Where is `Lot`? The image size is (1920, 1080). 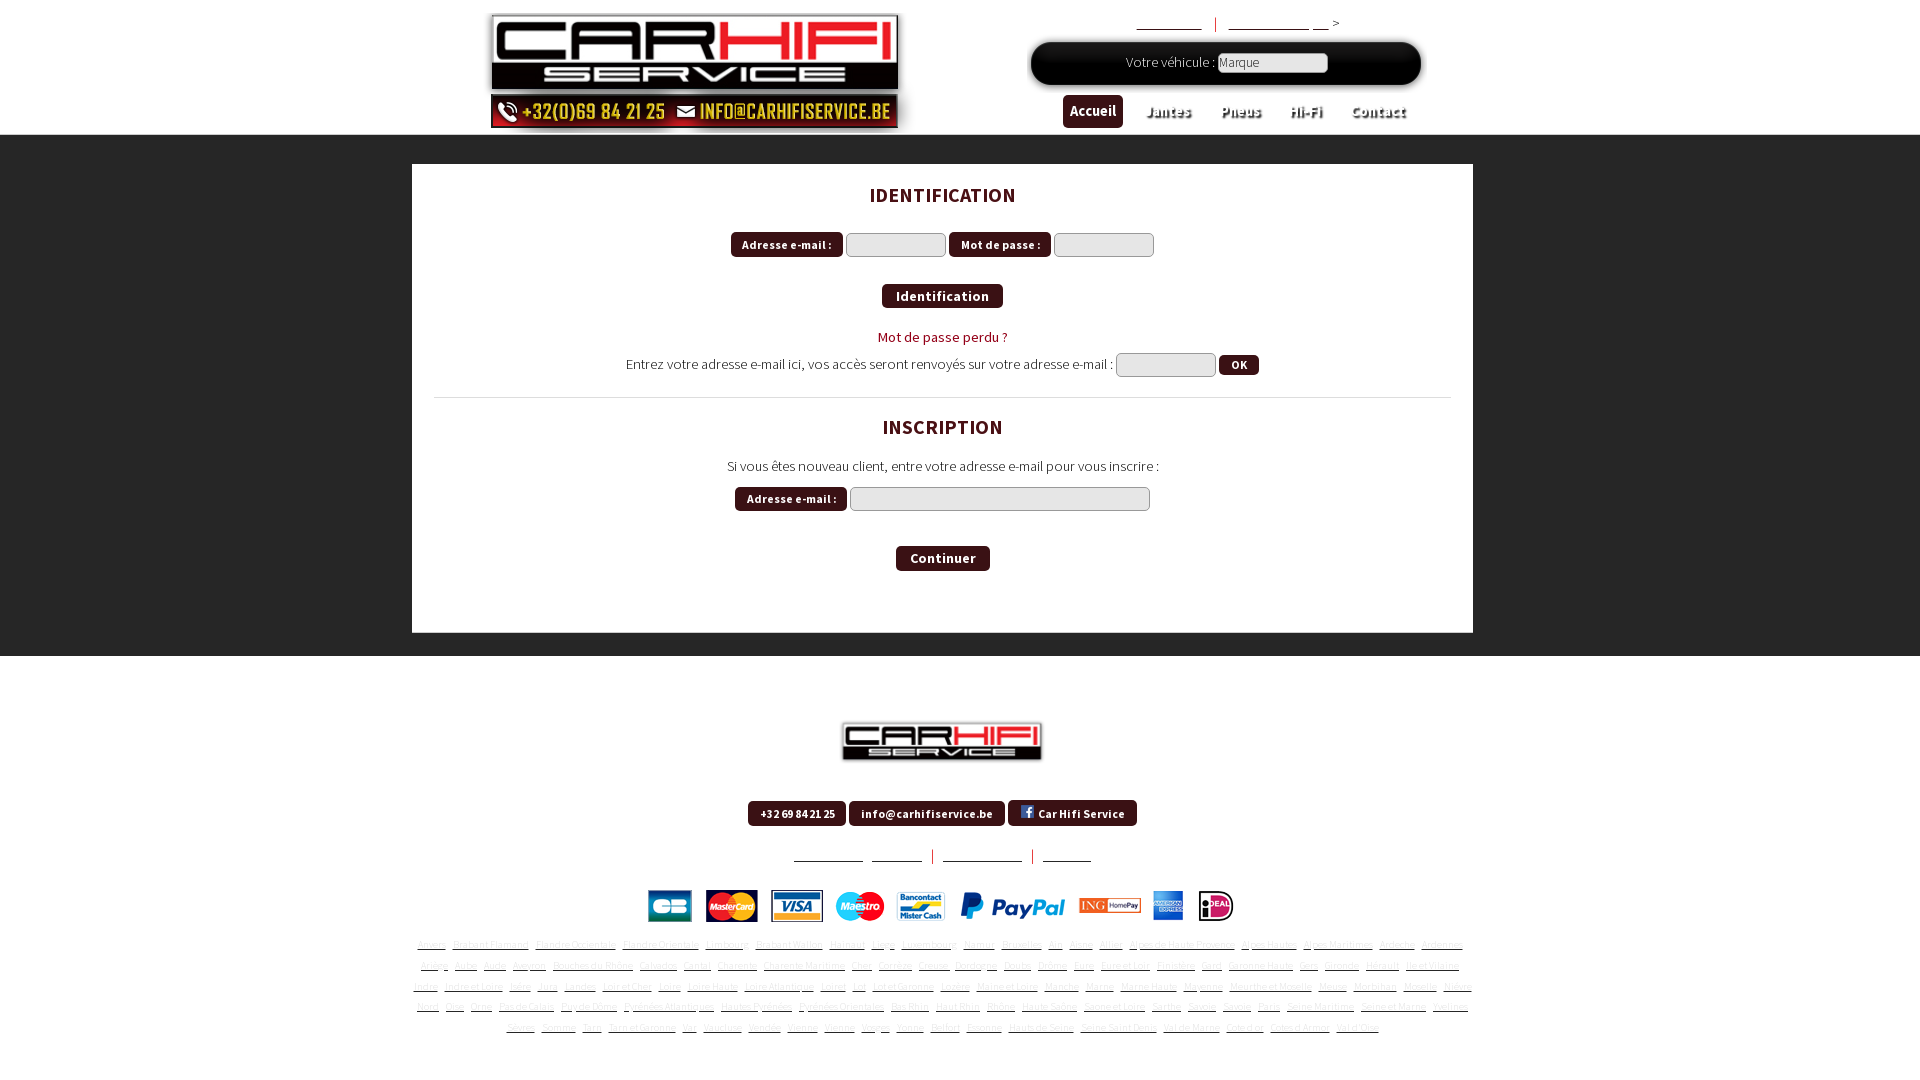
Lot is located at coordinates (858, 986).